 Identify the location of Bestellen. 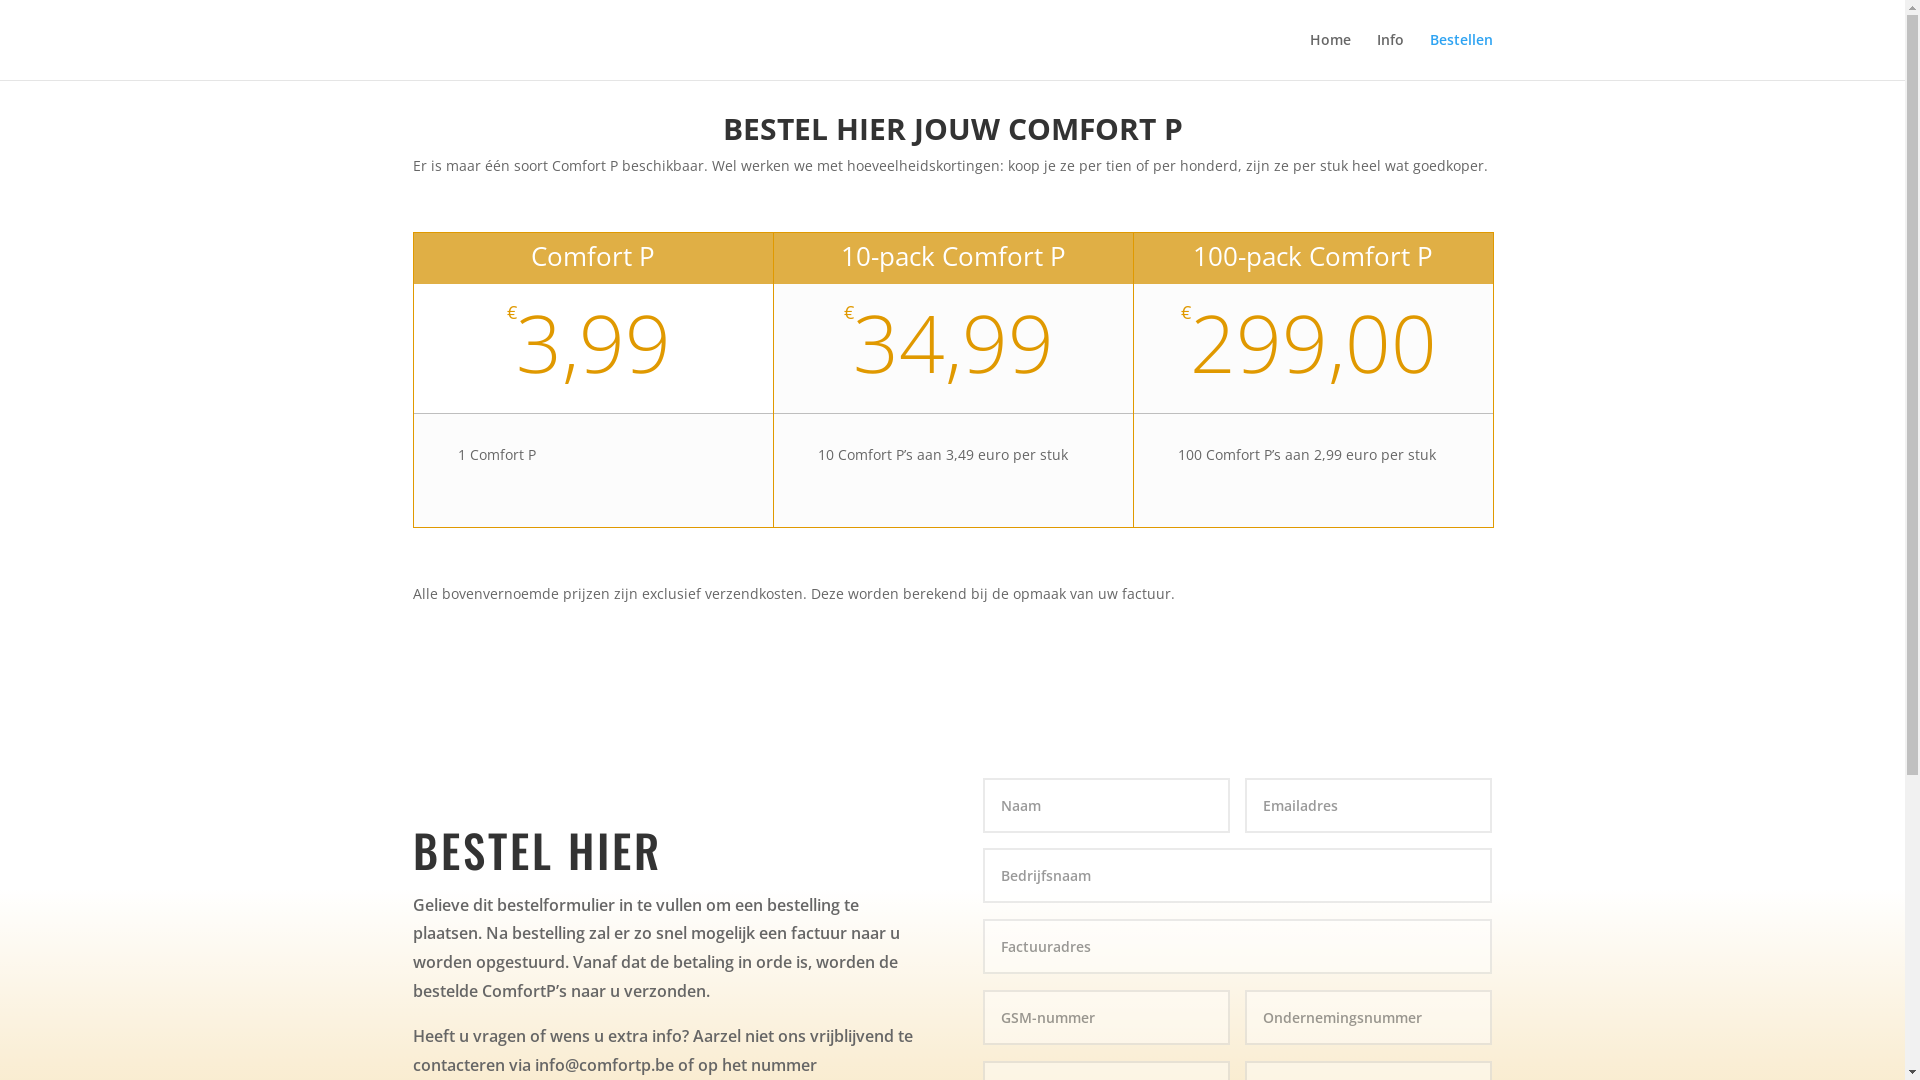
(1462, 56).